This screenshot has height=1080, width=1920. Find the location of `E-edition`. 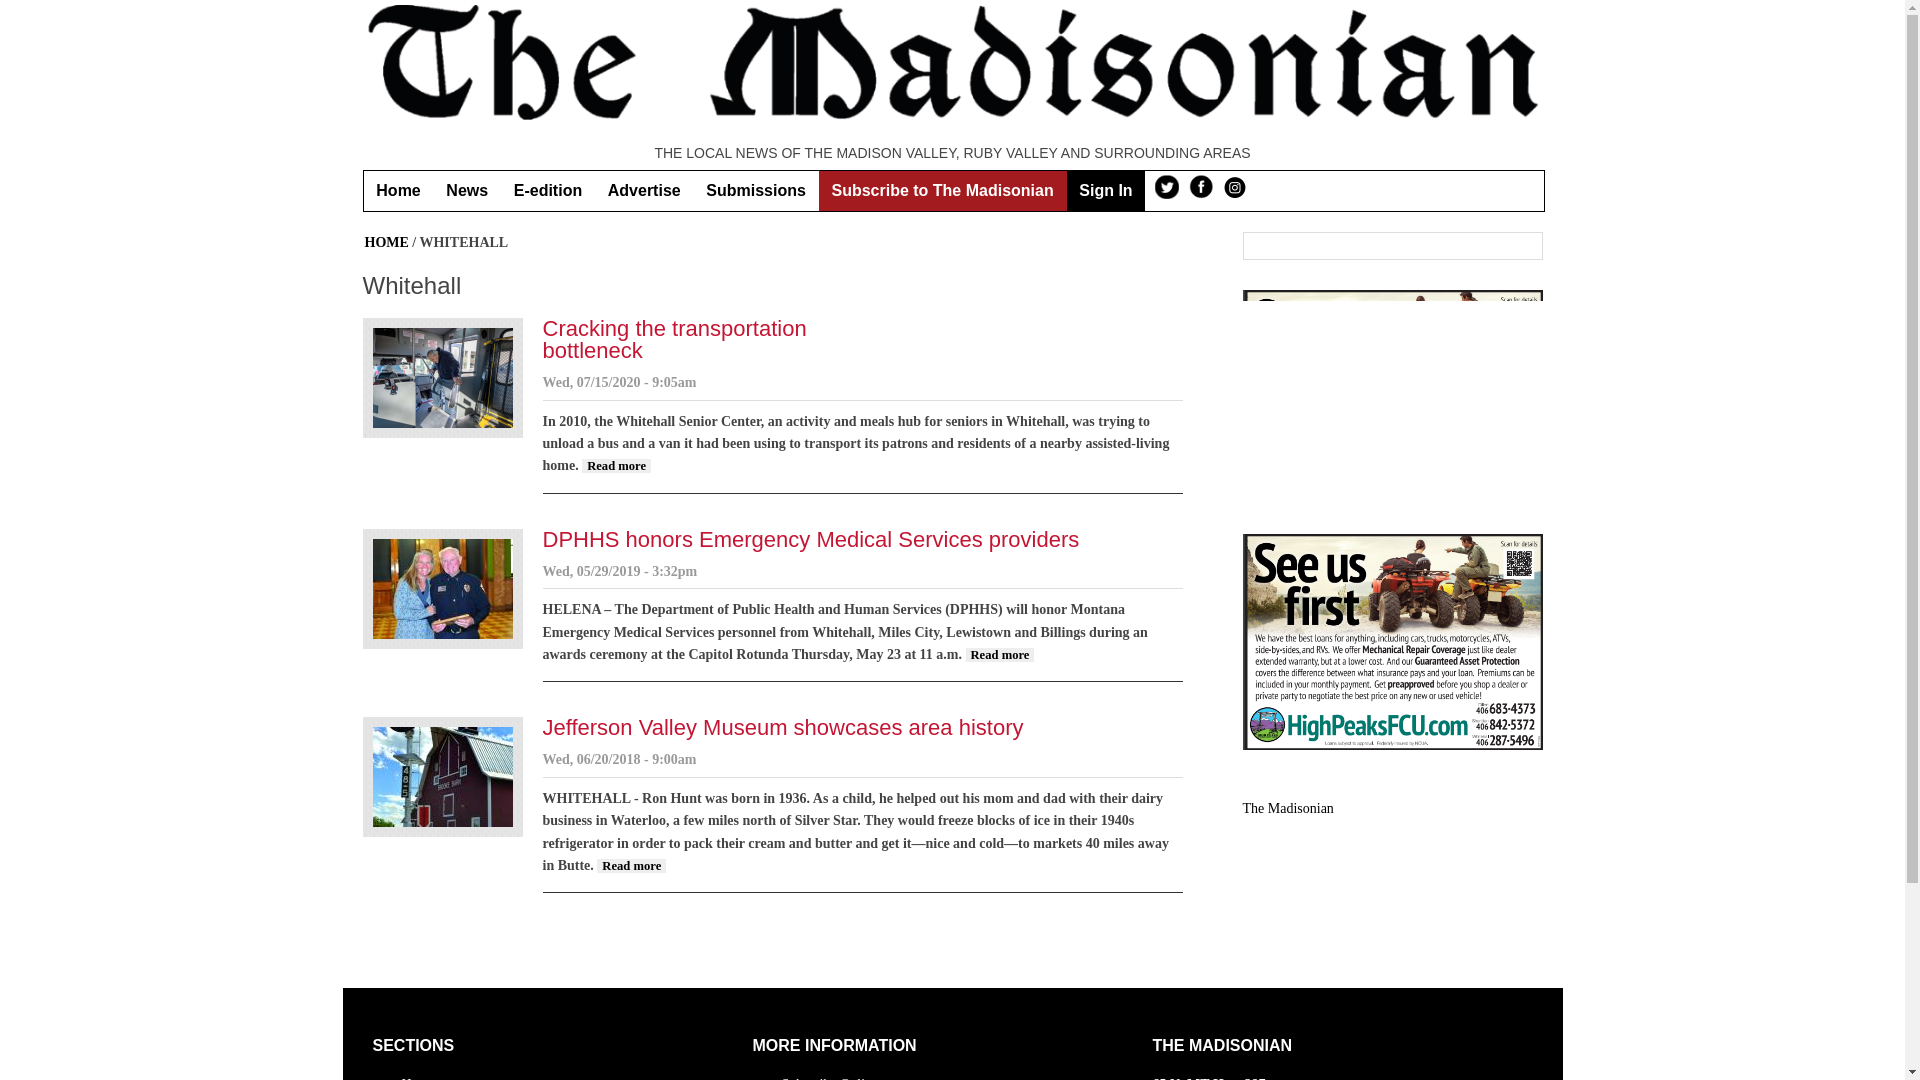

E-edition is located at coordinates (548, 190).